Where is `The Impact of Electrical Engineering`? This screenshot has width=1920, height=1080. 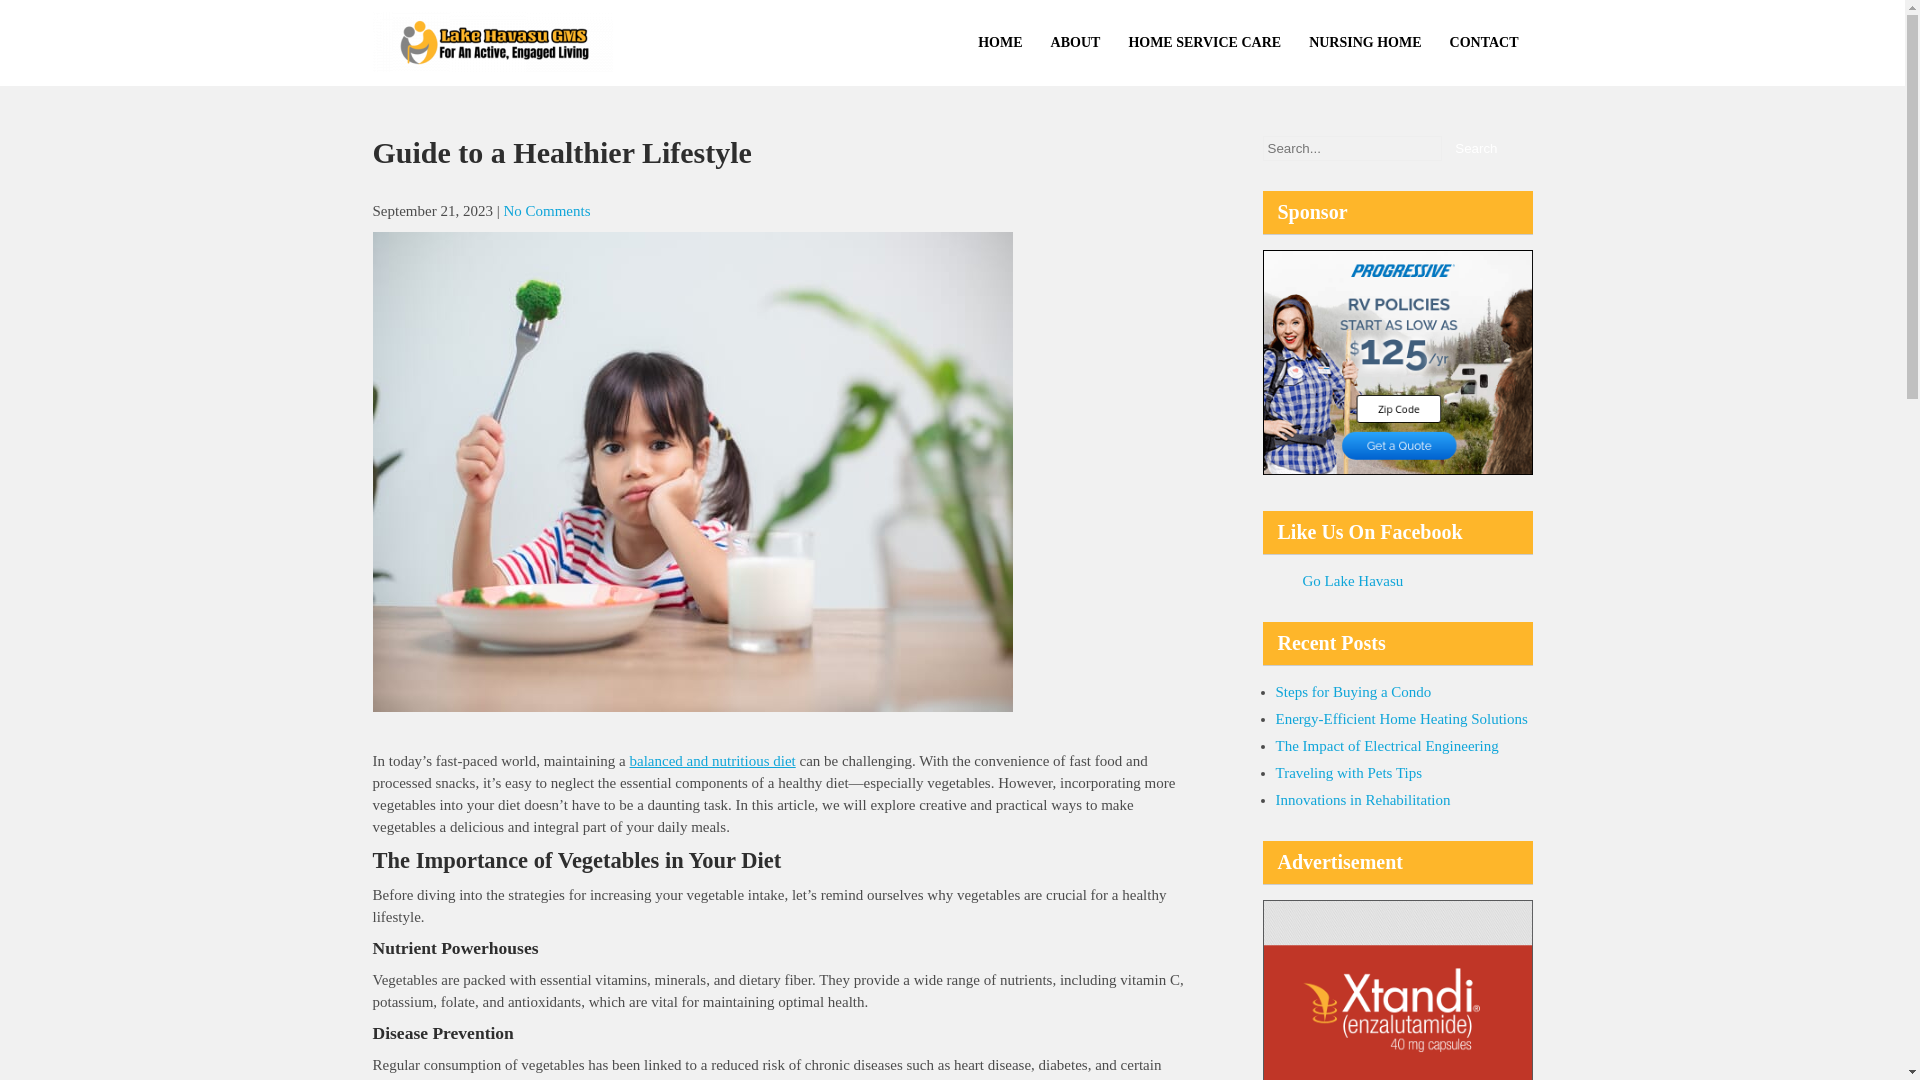 The Impact of Electrical Engineering is located at coordinates (1388, 745).